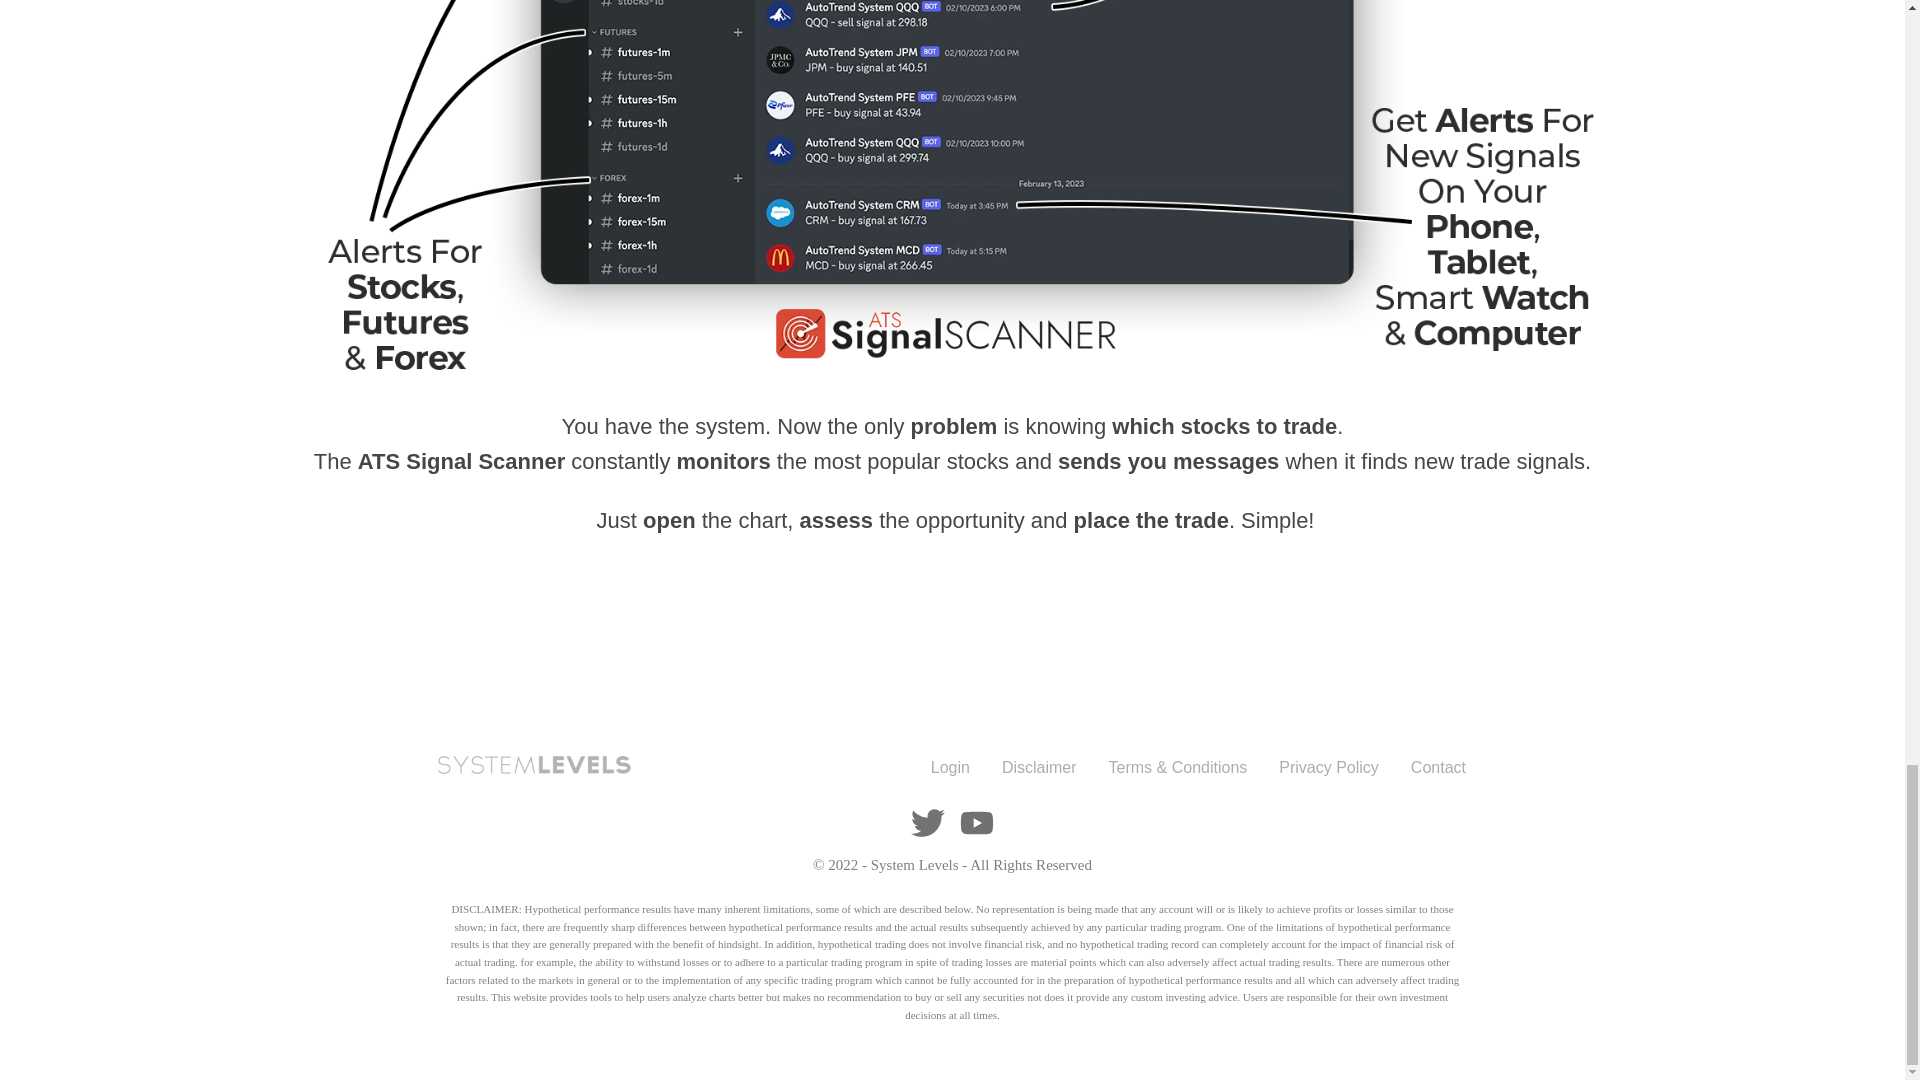 The image size is (1920, 1080). Describe the element at coordinates (950, 768) in the screenshot. I see `Login` at that location.